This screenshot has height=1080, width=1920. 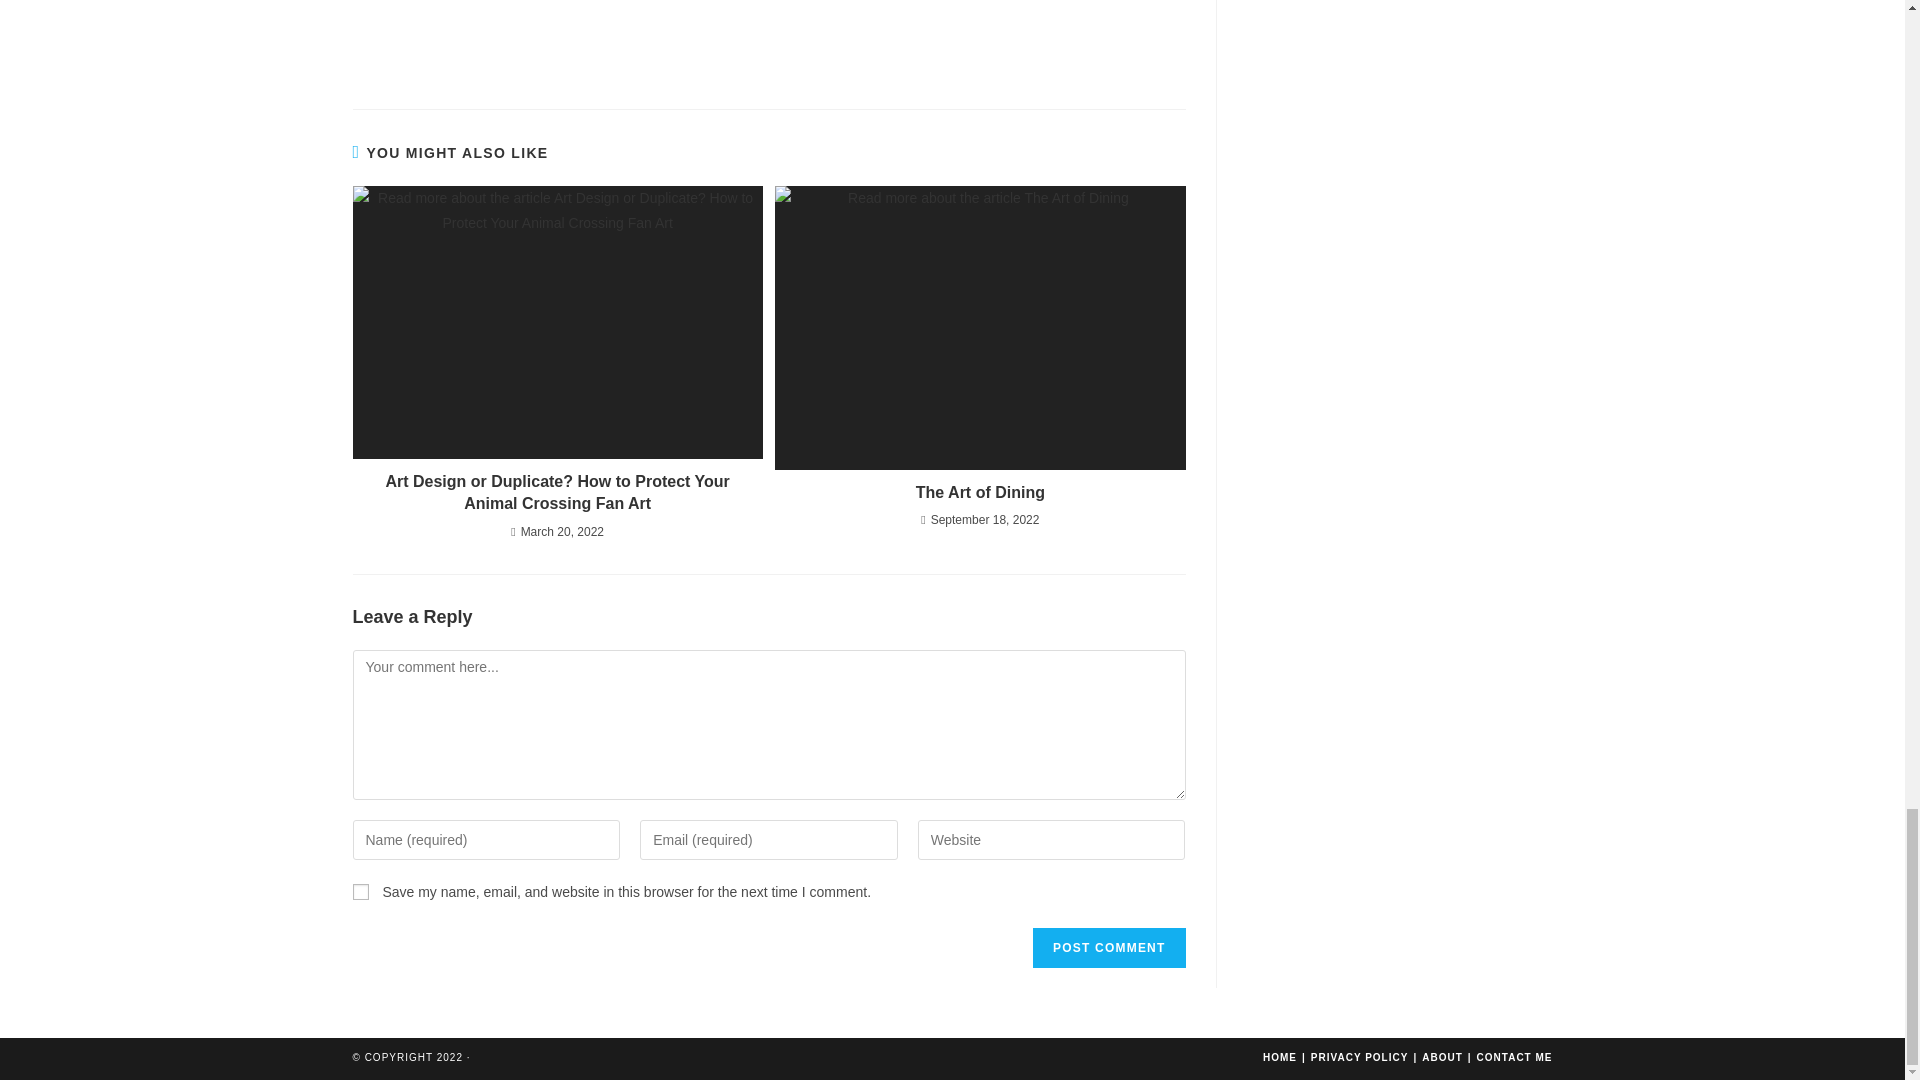 I want to click on Post Comment, so click(x=1108, y=947).